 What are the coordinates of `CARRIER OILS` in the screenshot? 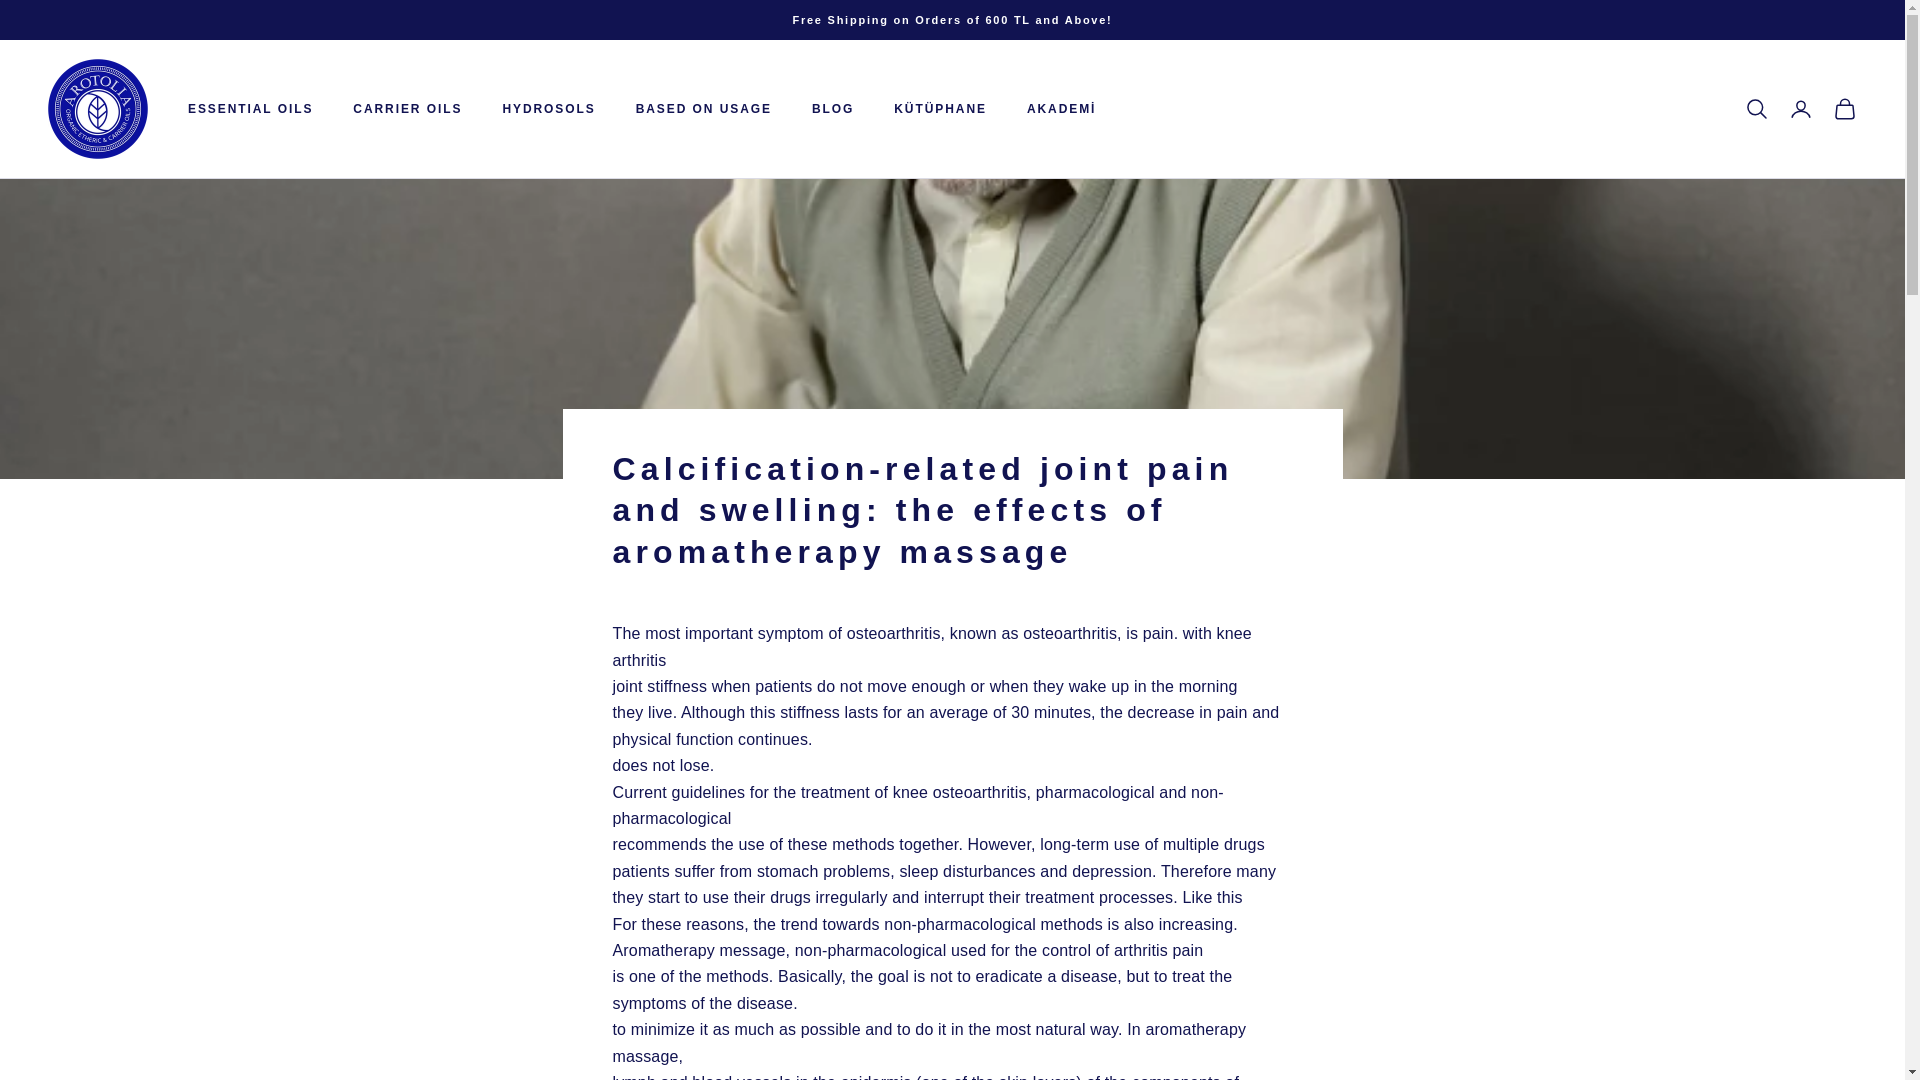 It's located at (408, 108).